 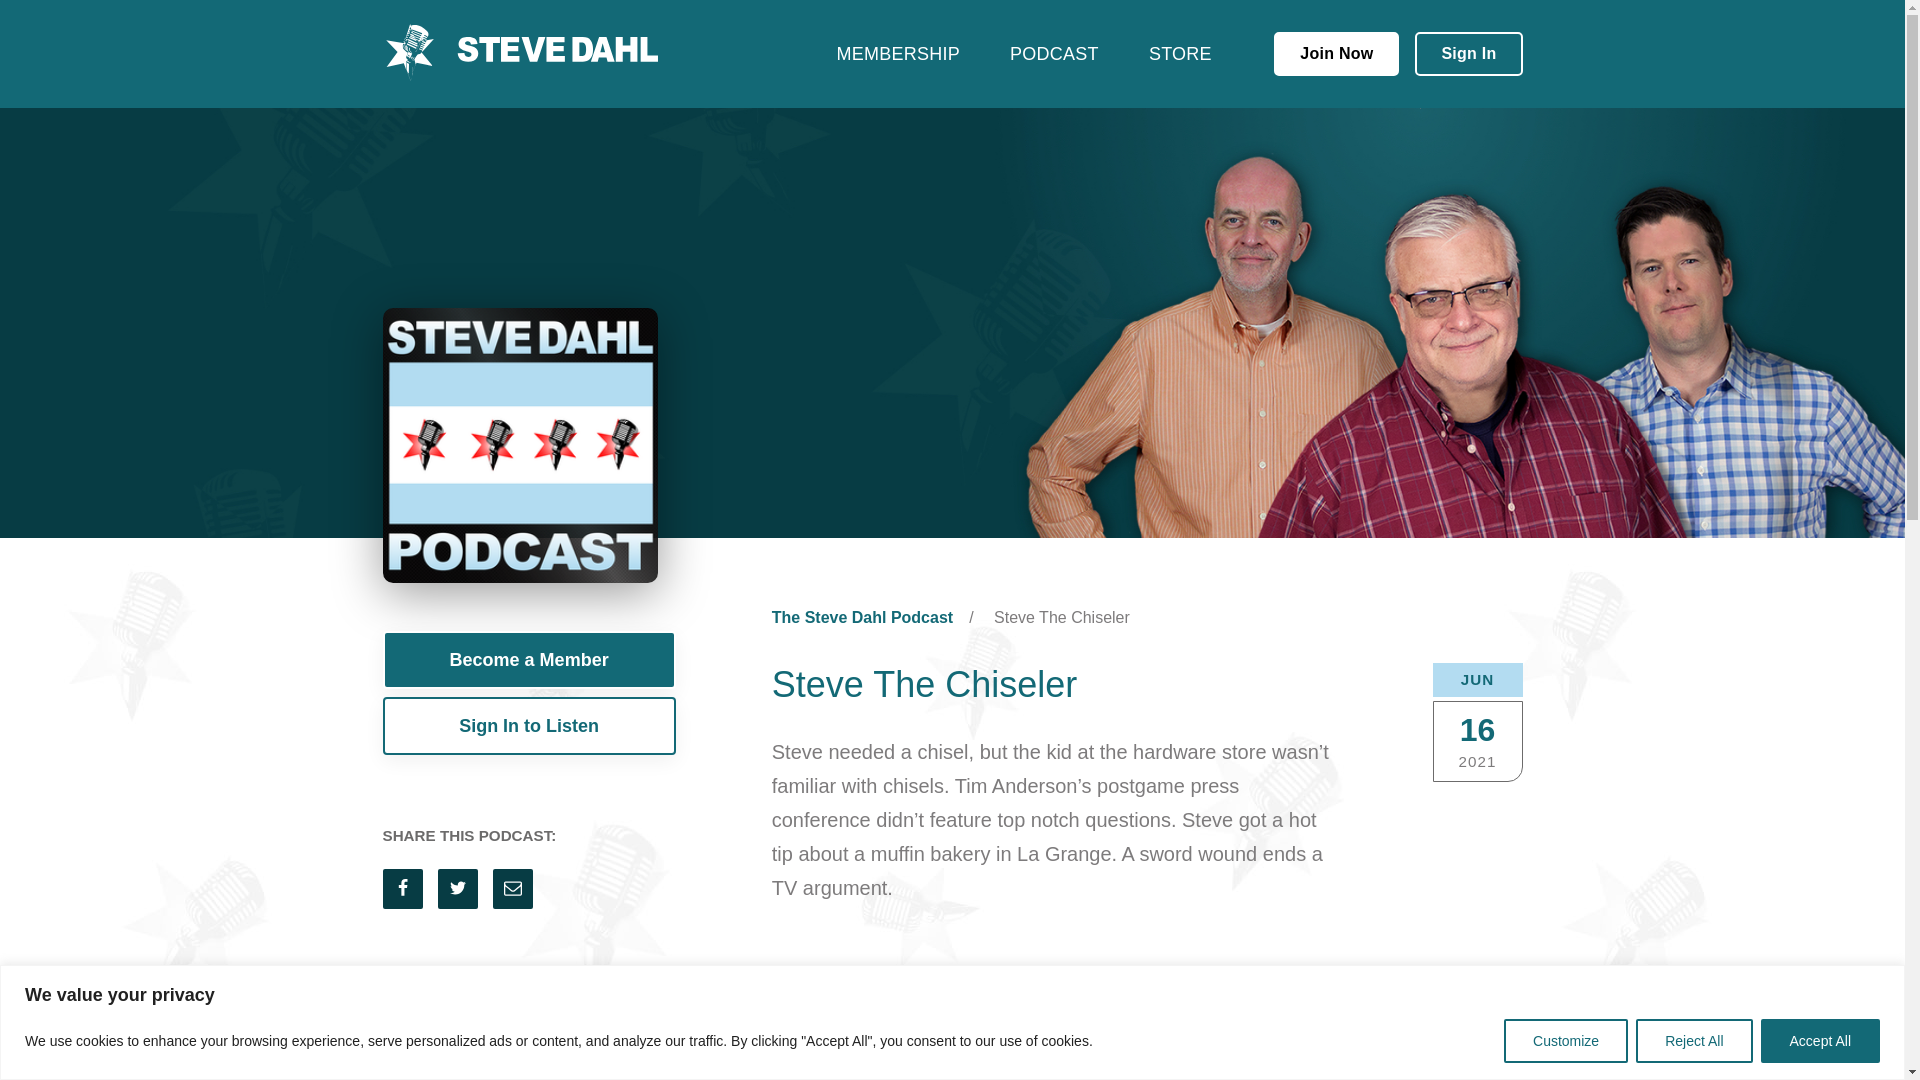 I want to click on Reject All, so click(x=1693, y=1040).